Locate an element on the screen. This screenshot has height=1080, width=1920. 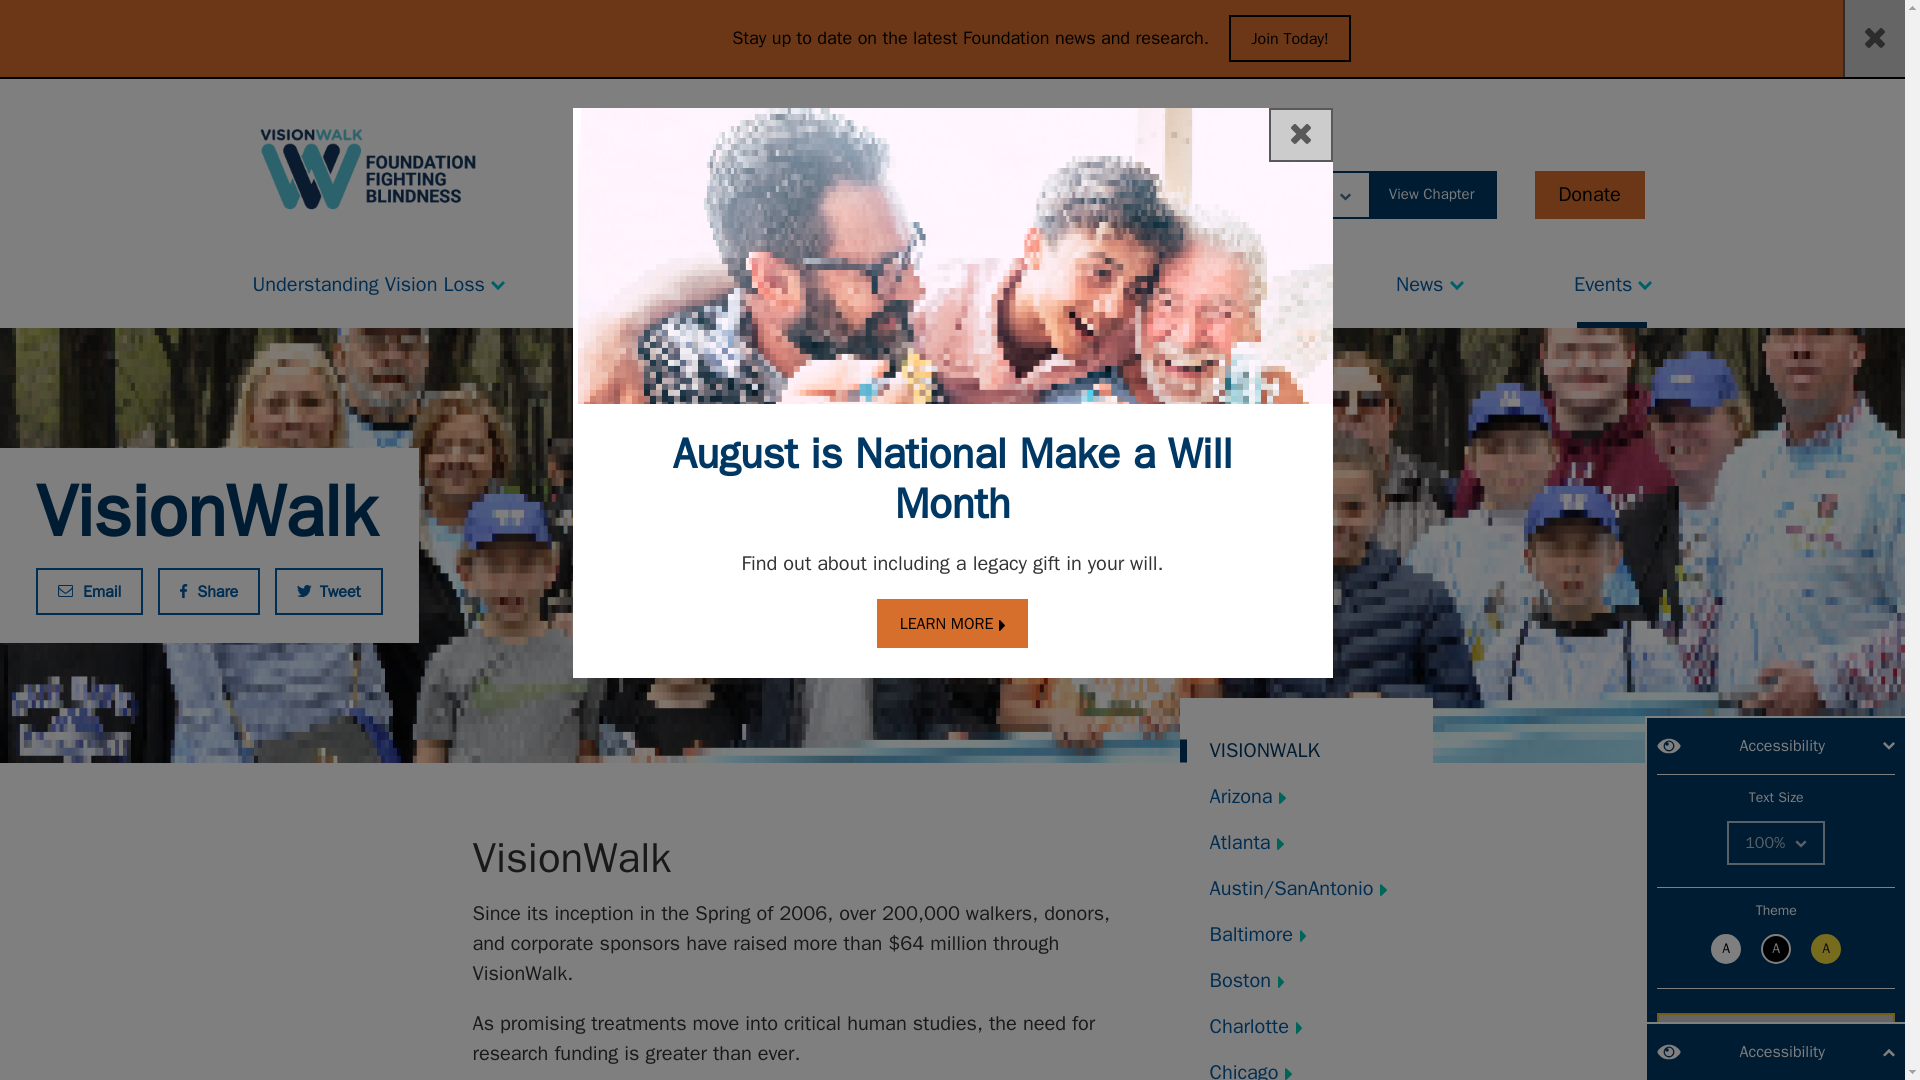
Understanding Vision Loss is located at coordinates (378, 280).